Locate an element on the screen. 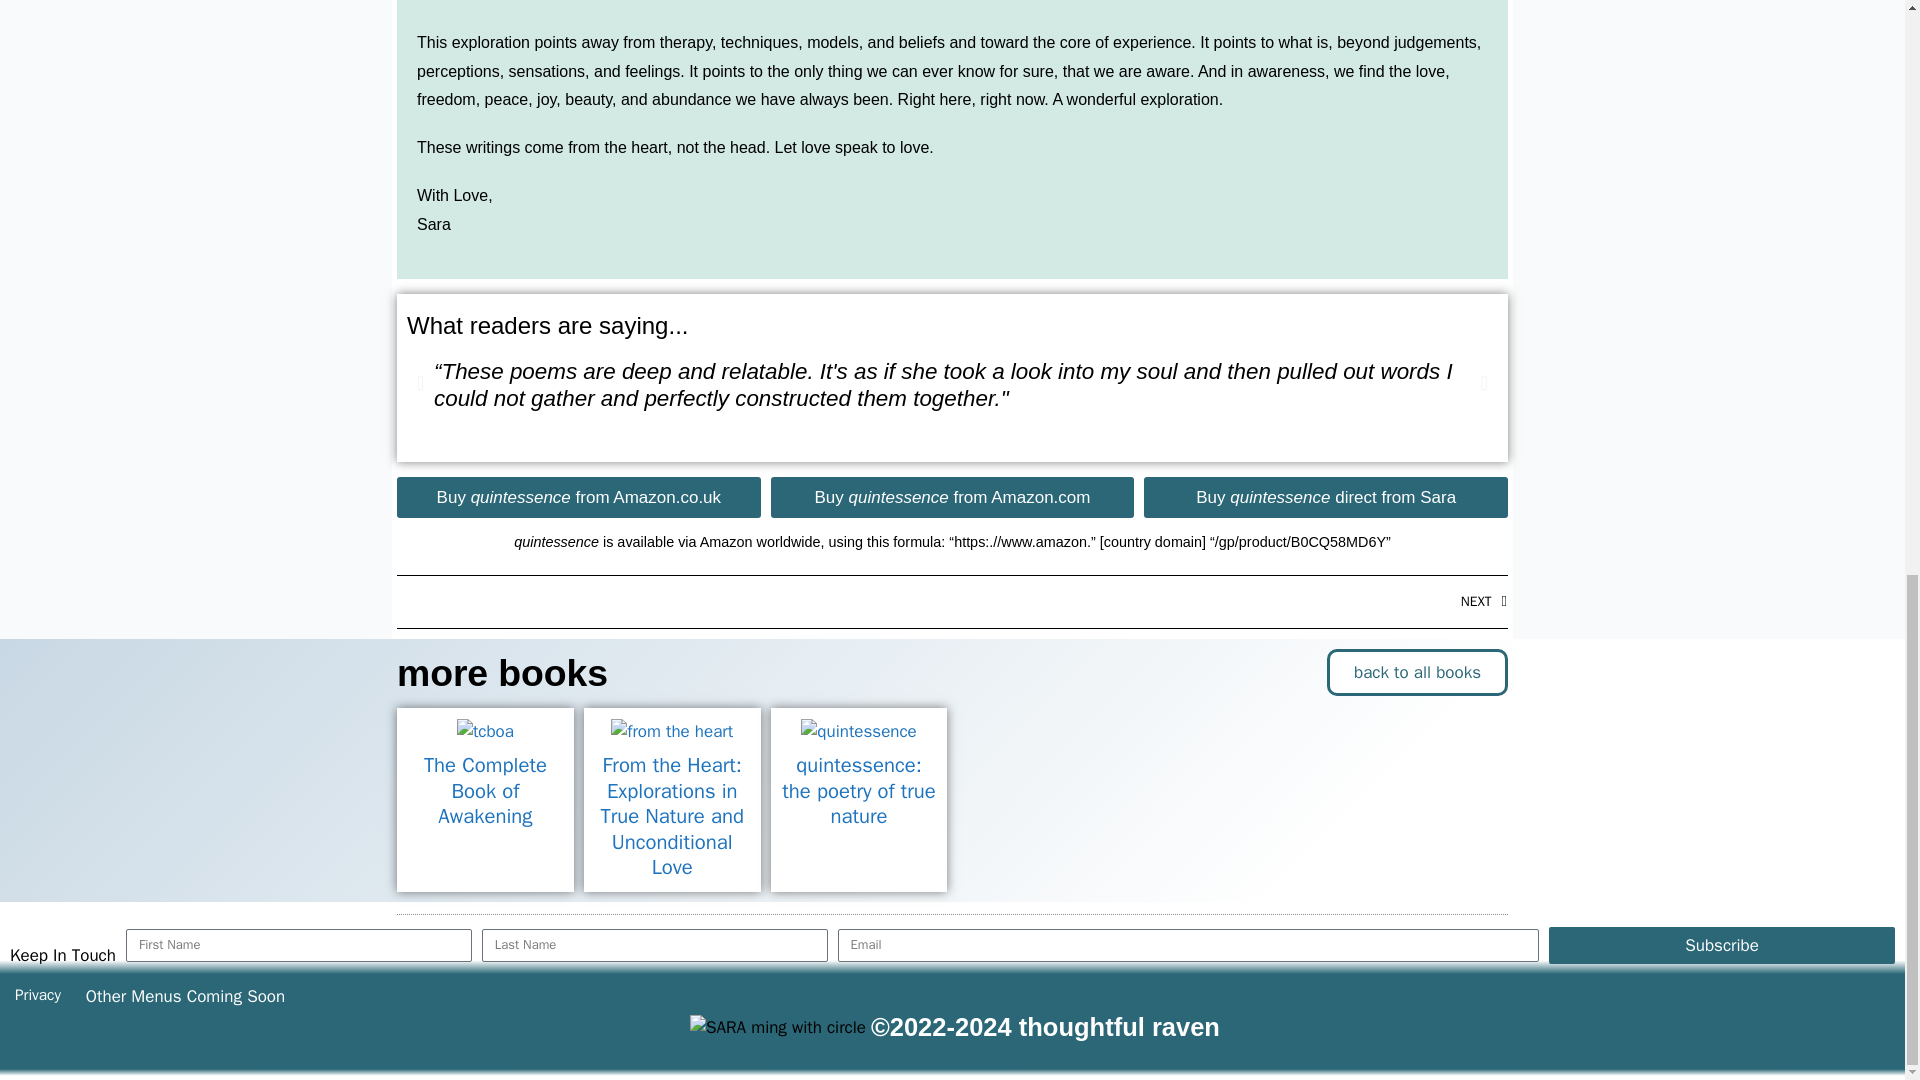 The height and width of the screenshot is (1080, 1920). SARA ming with circle is located at coordinates (777, 1028).